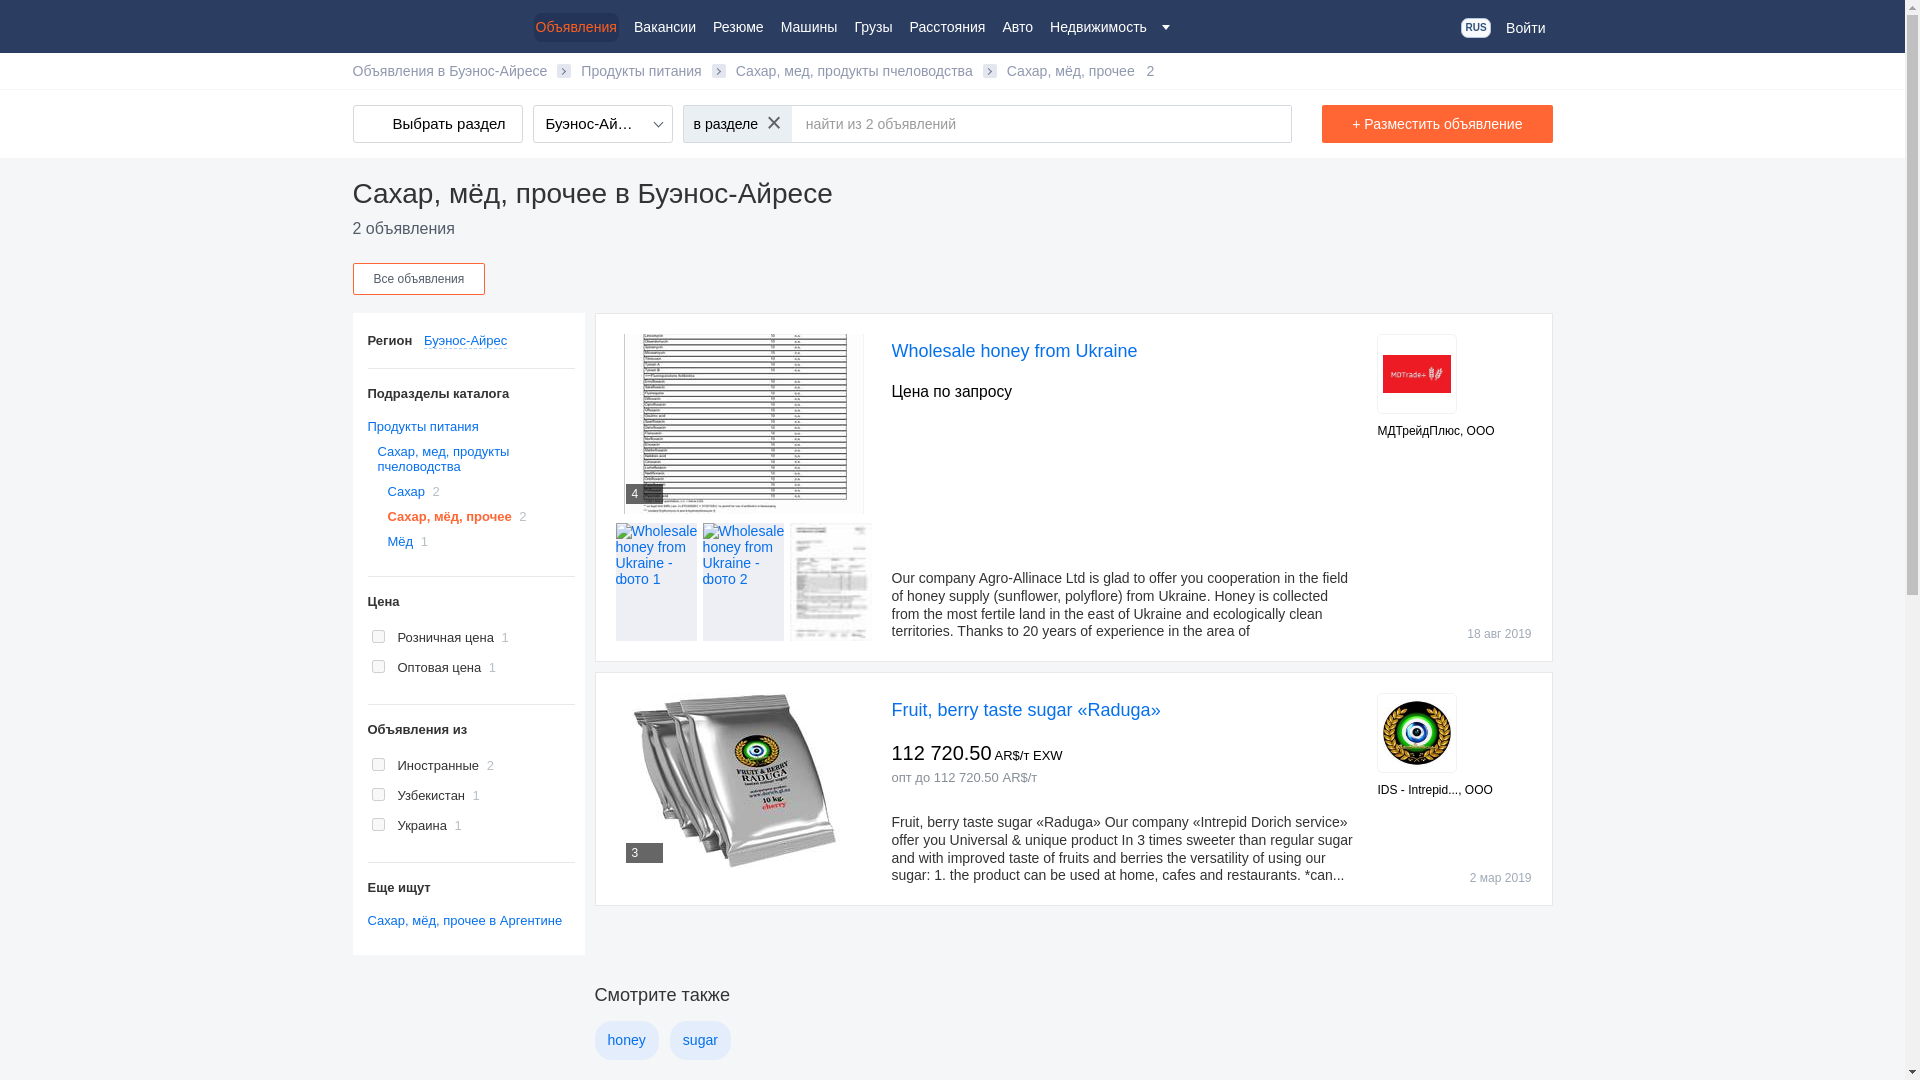 The image size is (1920, 1080). What do you see at coordinates (378, 636) in the screenshot?
I see `0` at bounding box center [378, 636].